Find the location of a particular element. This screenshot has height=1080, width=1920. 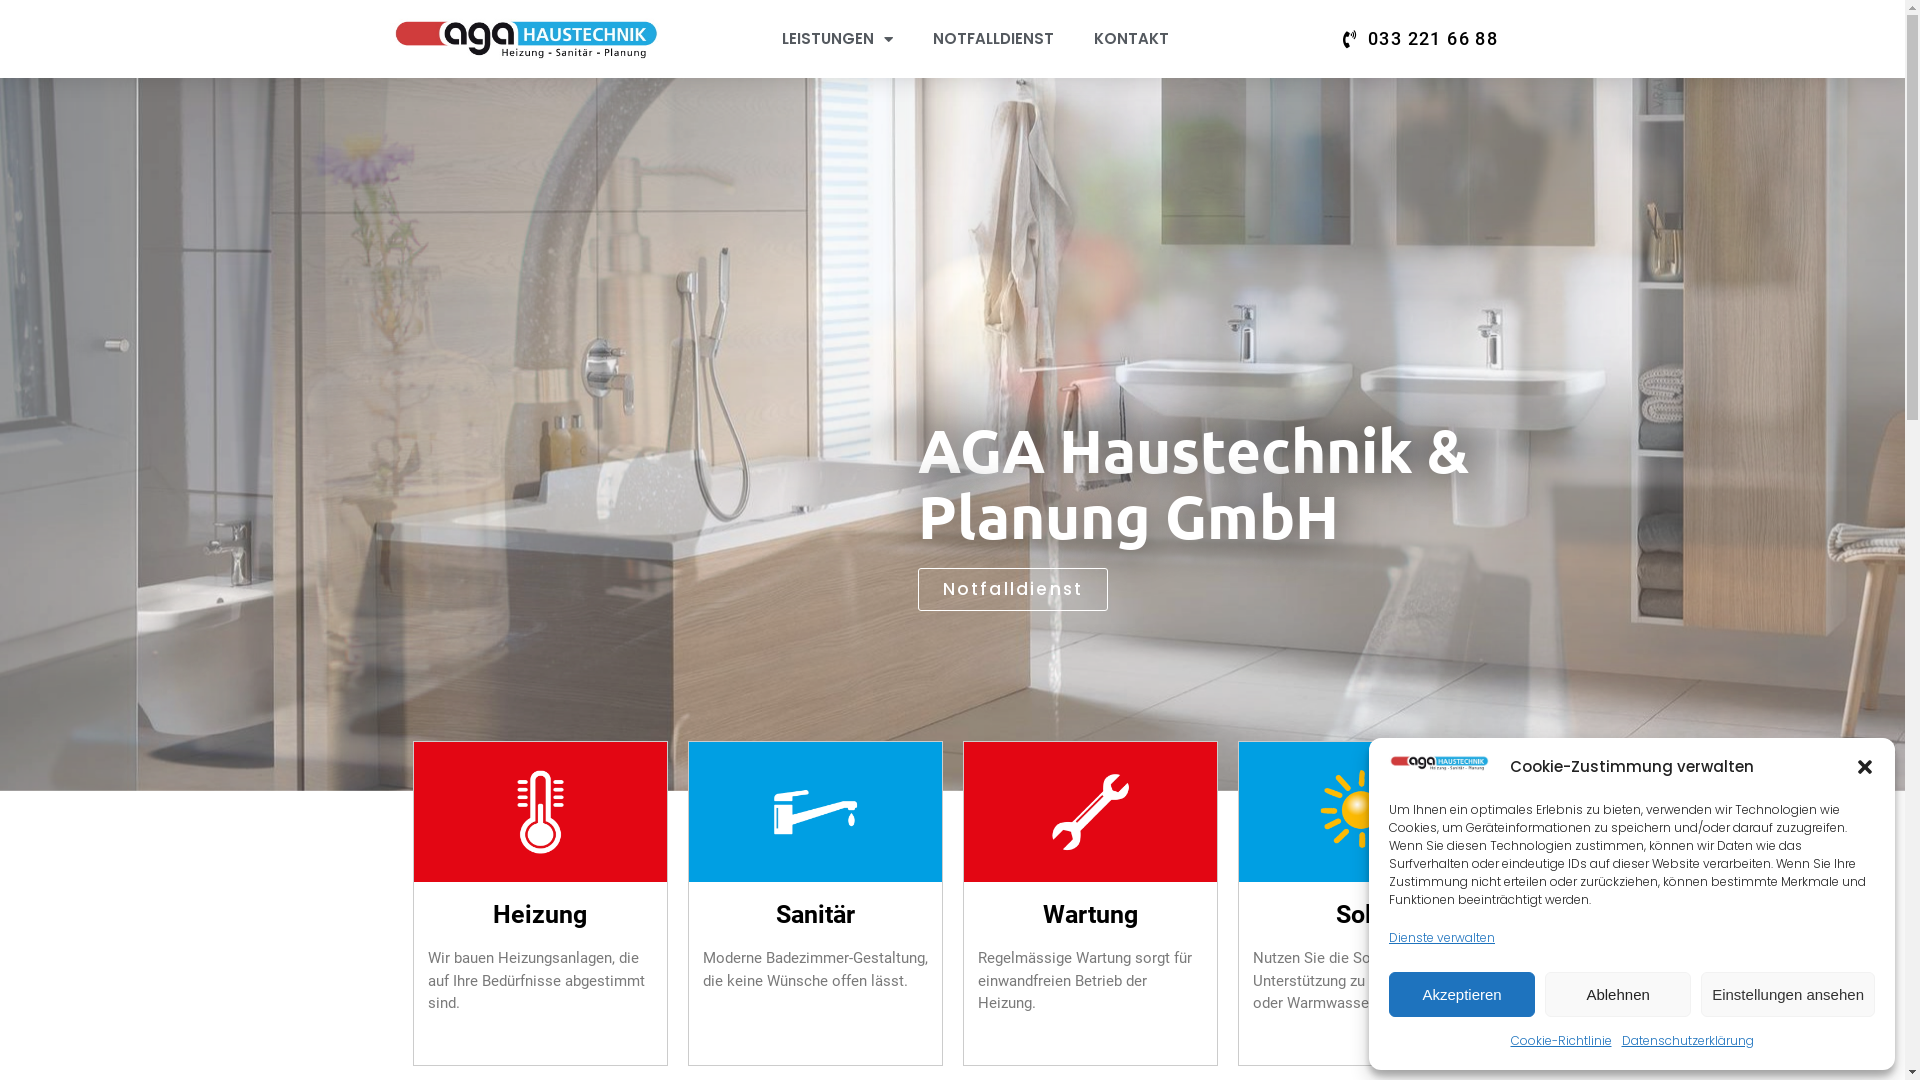

033 221 66 88 is located at coordinates (1421, 40).